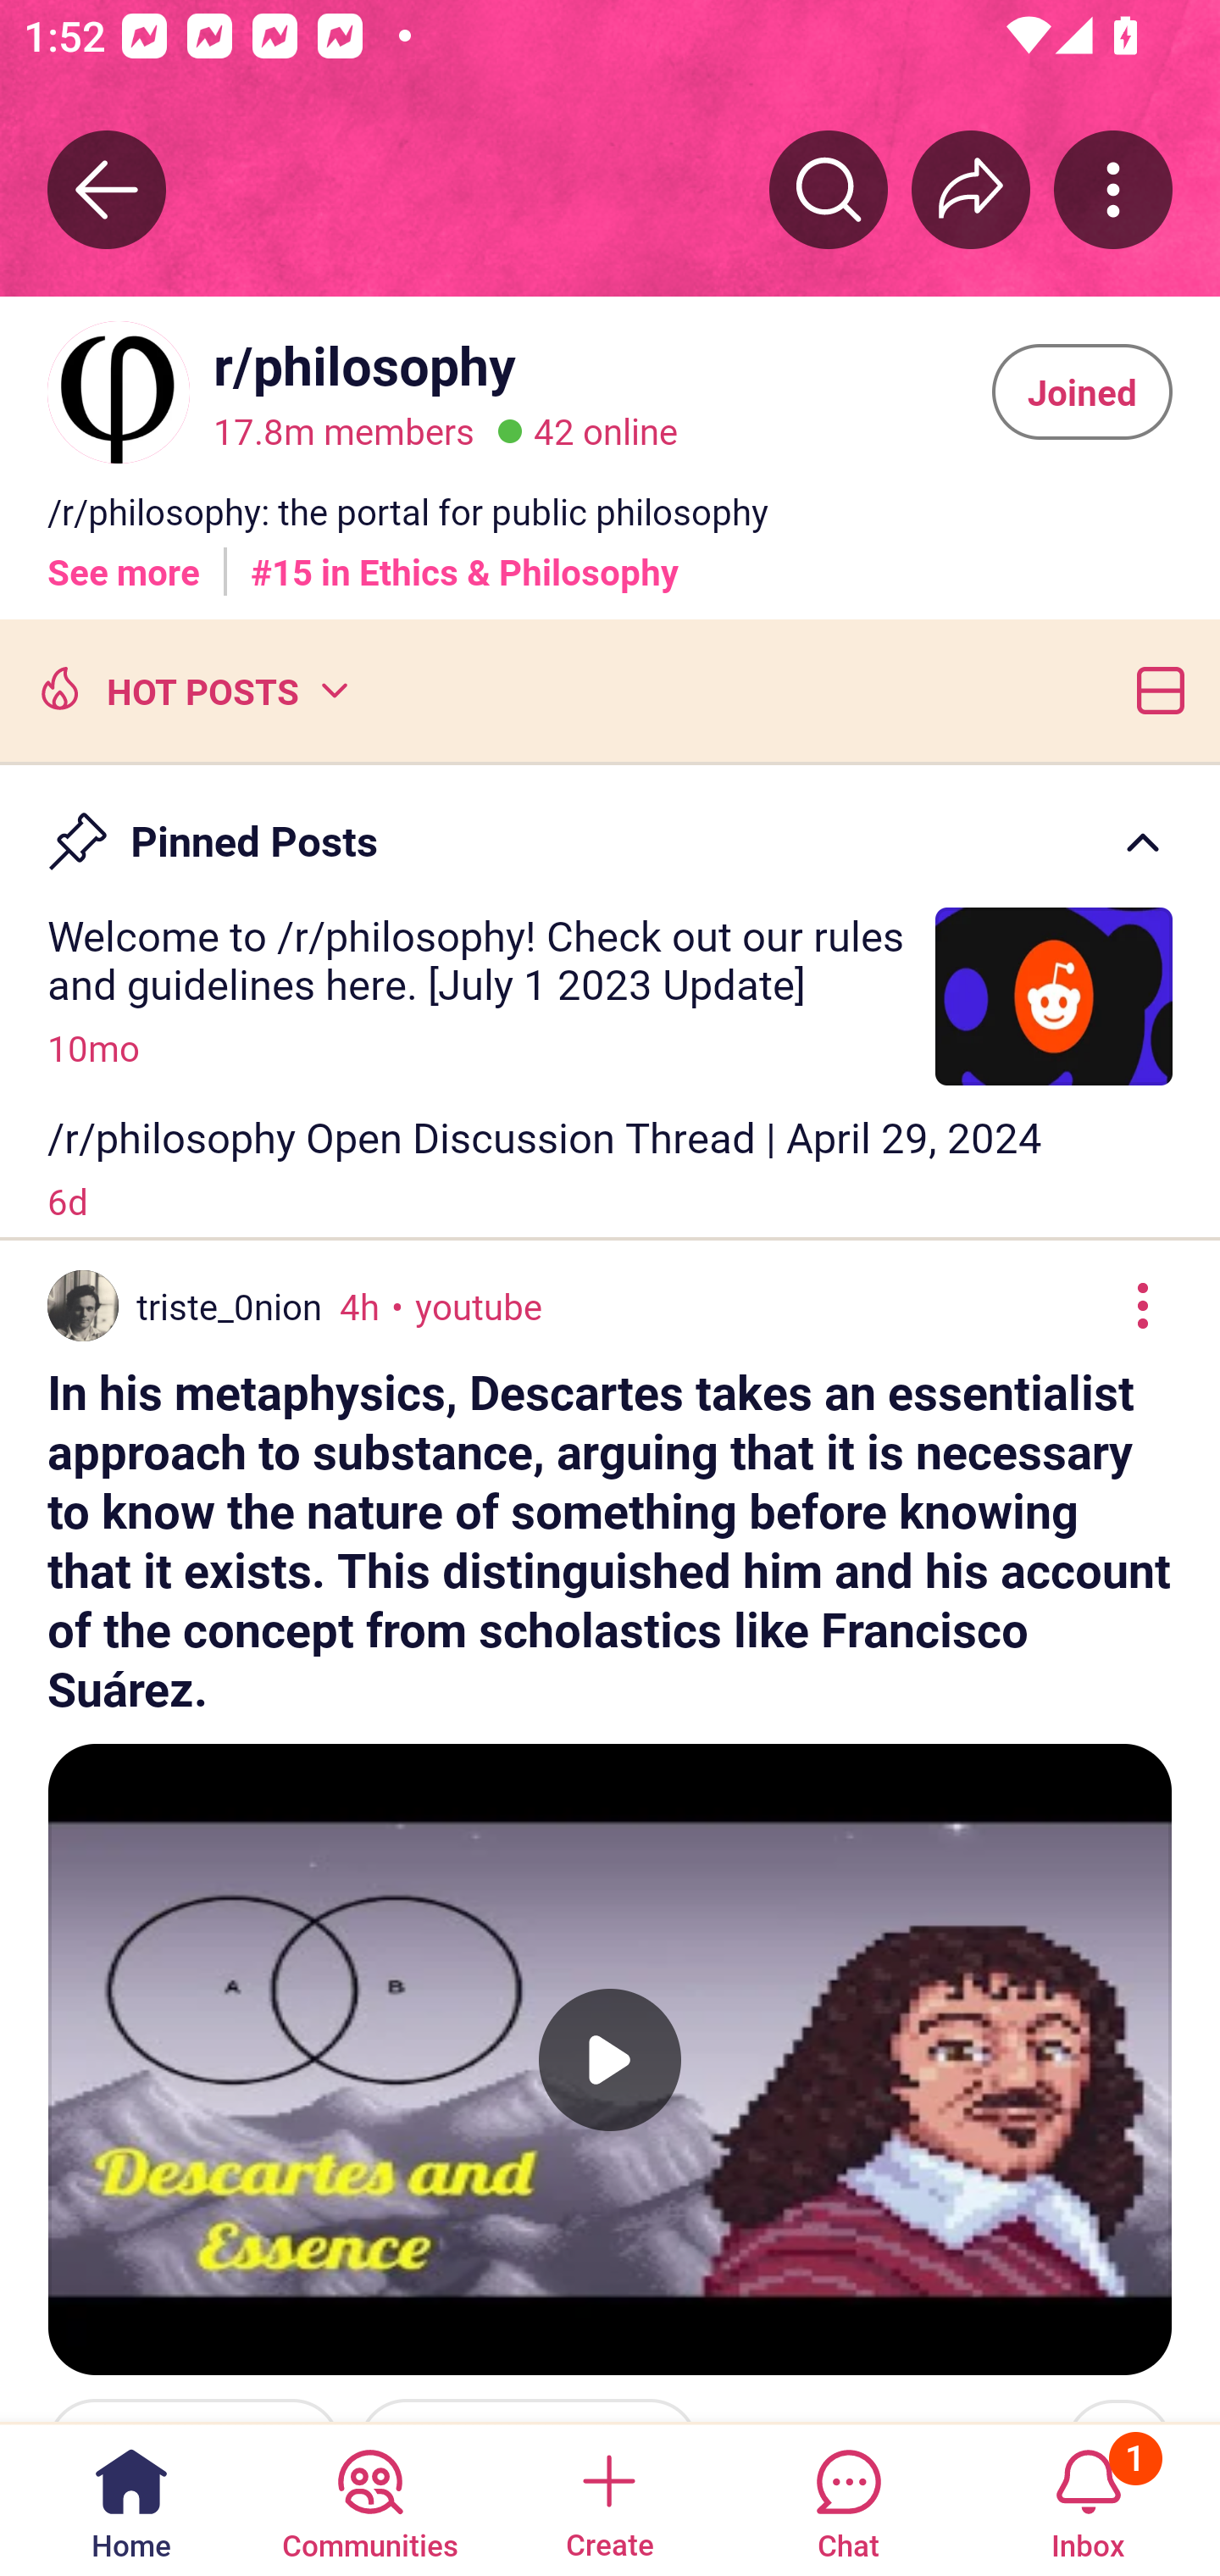 Image resolution: width=1220 pixels, height=2576 pixels. What do you see at coordinates (1113, 189) in the screenshot?
I see `More community actions` at bounding box center [1113, 189].